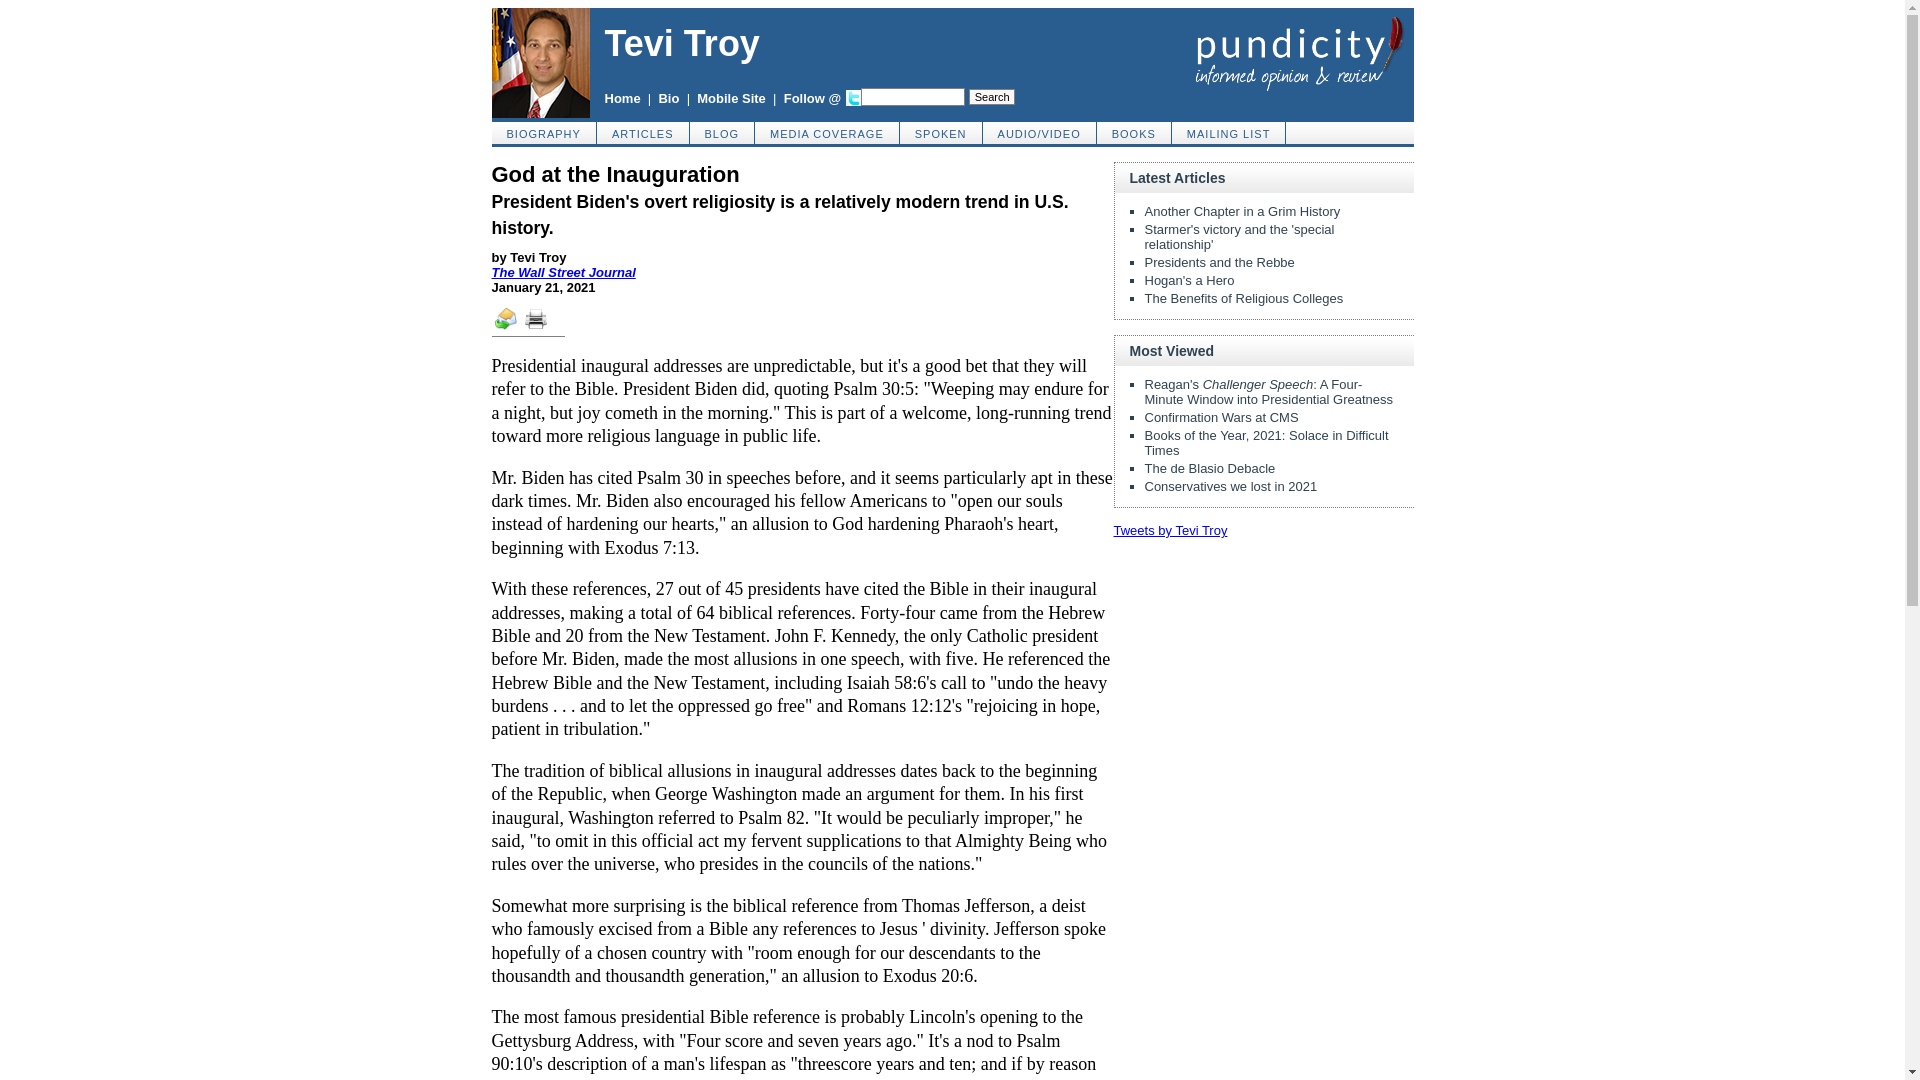  I want to click on SPOKEN, so click(942, 132).